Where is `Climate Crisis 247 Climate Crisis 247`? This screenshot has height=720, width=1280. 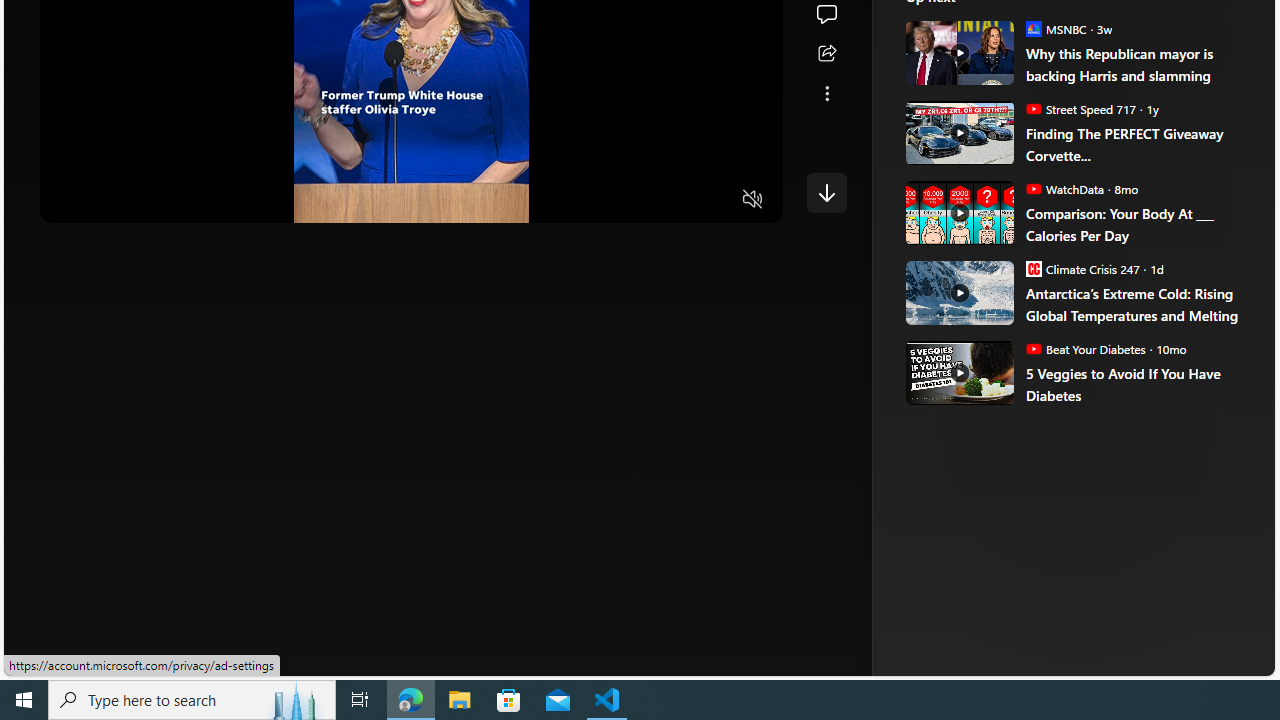 Climate Crisis 247 Climate Crisis 247 is located at coordinates (1082, 268).